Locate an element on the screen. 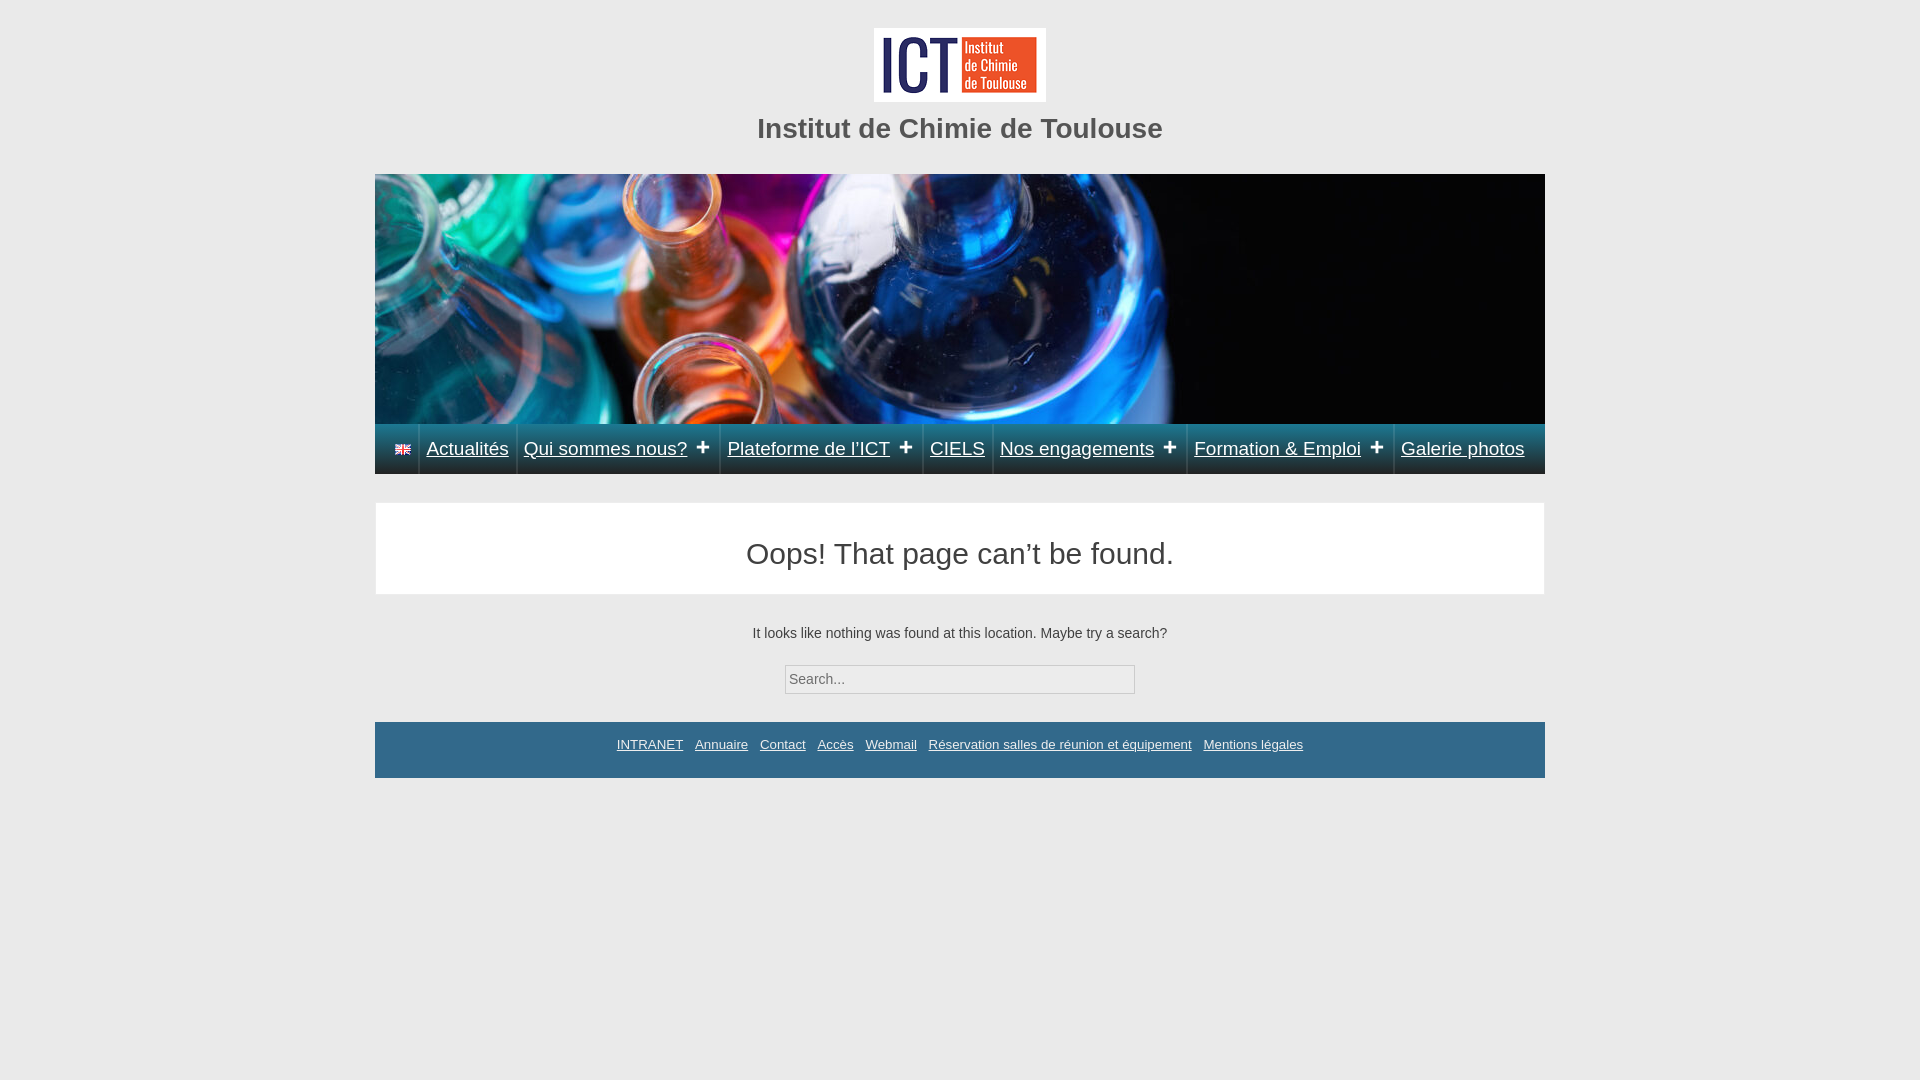 This screenshot has width=1920, height=1080. Search is located at coordinates (1152, 672).